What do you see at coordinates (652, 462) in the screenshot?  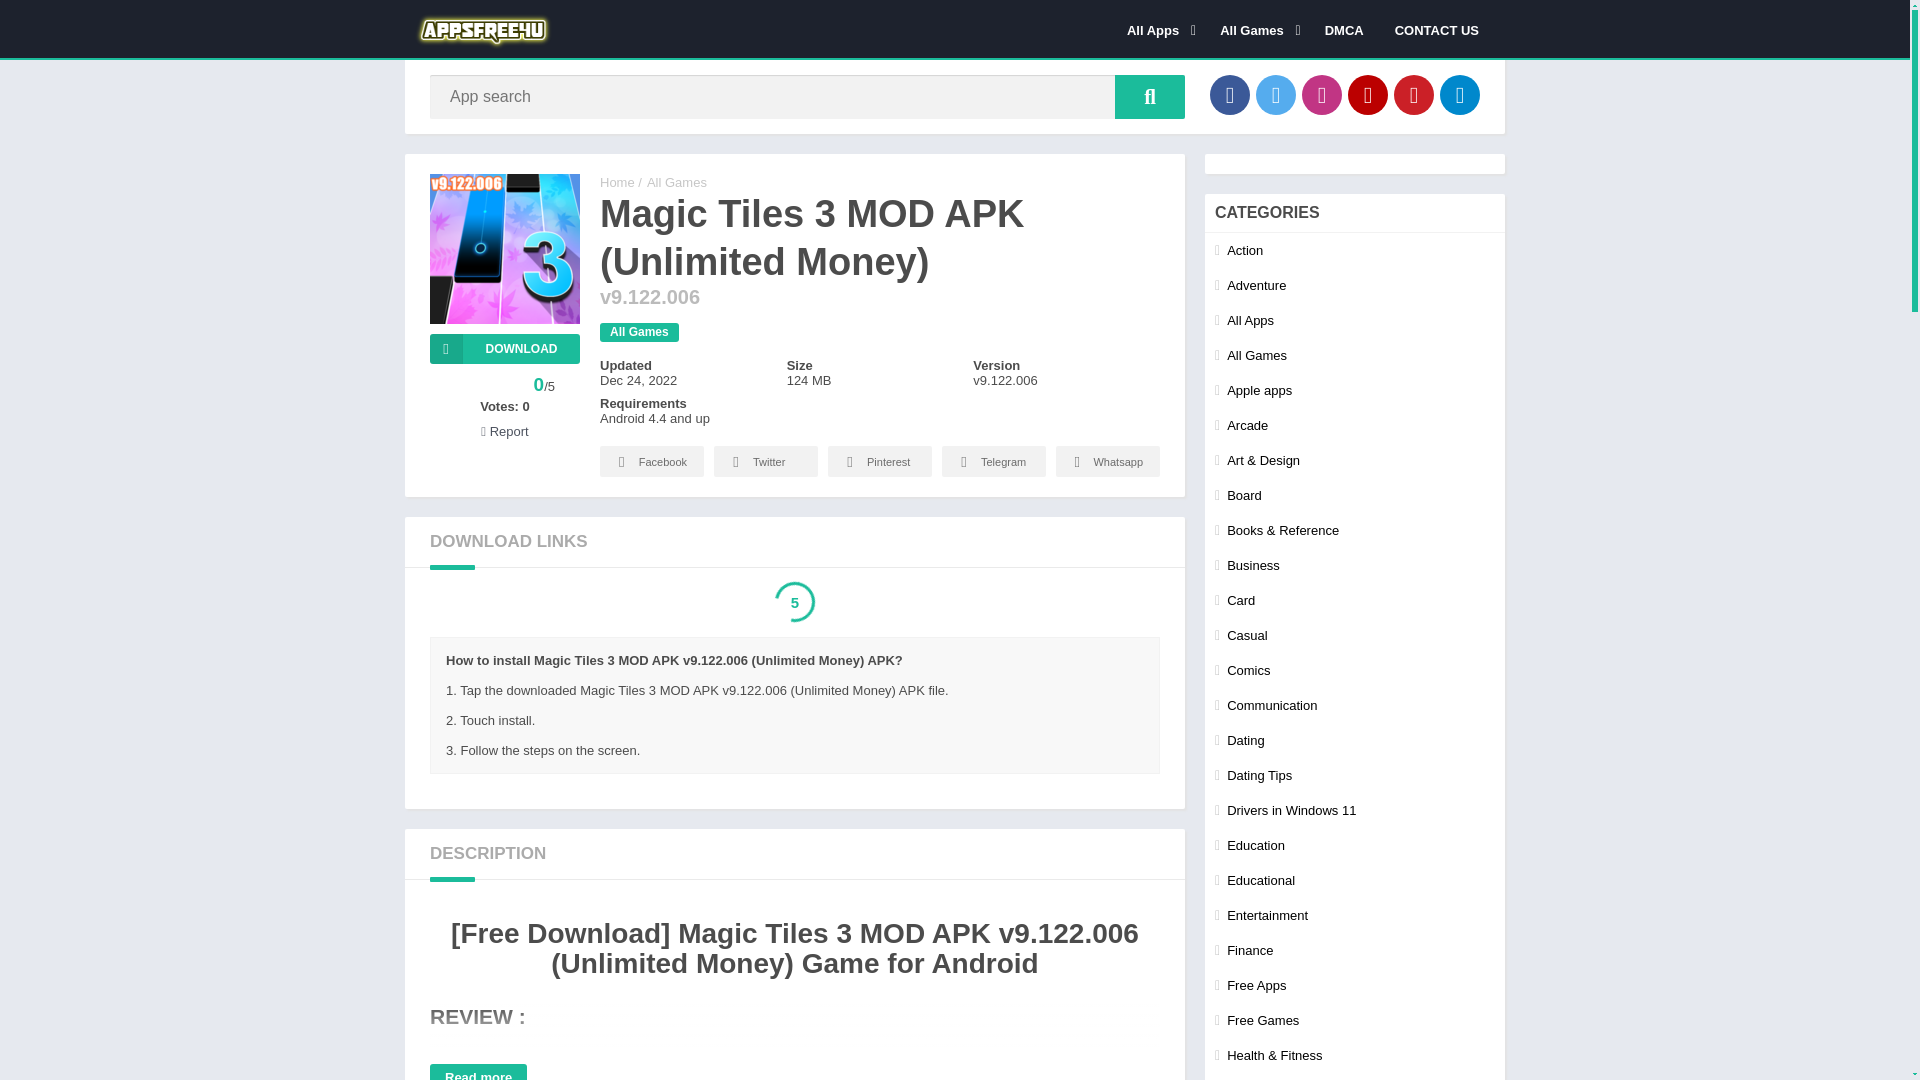 I see `Facebook` at bounding box center [652, 462].